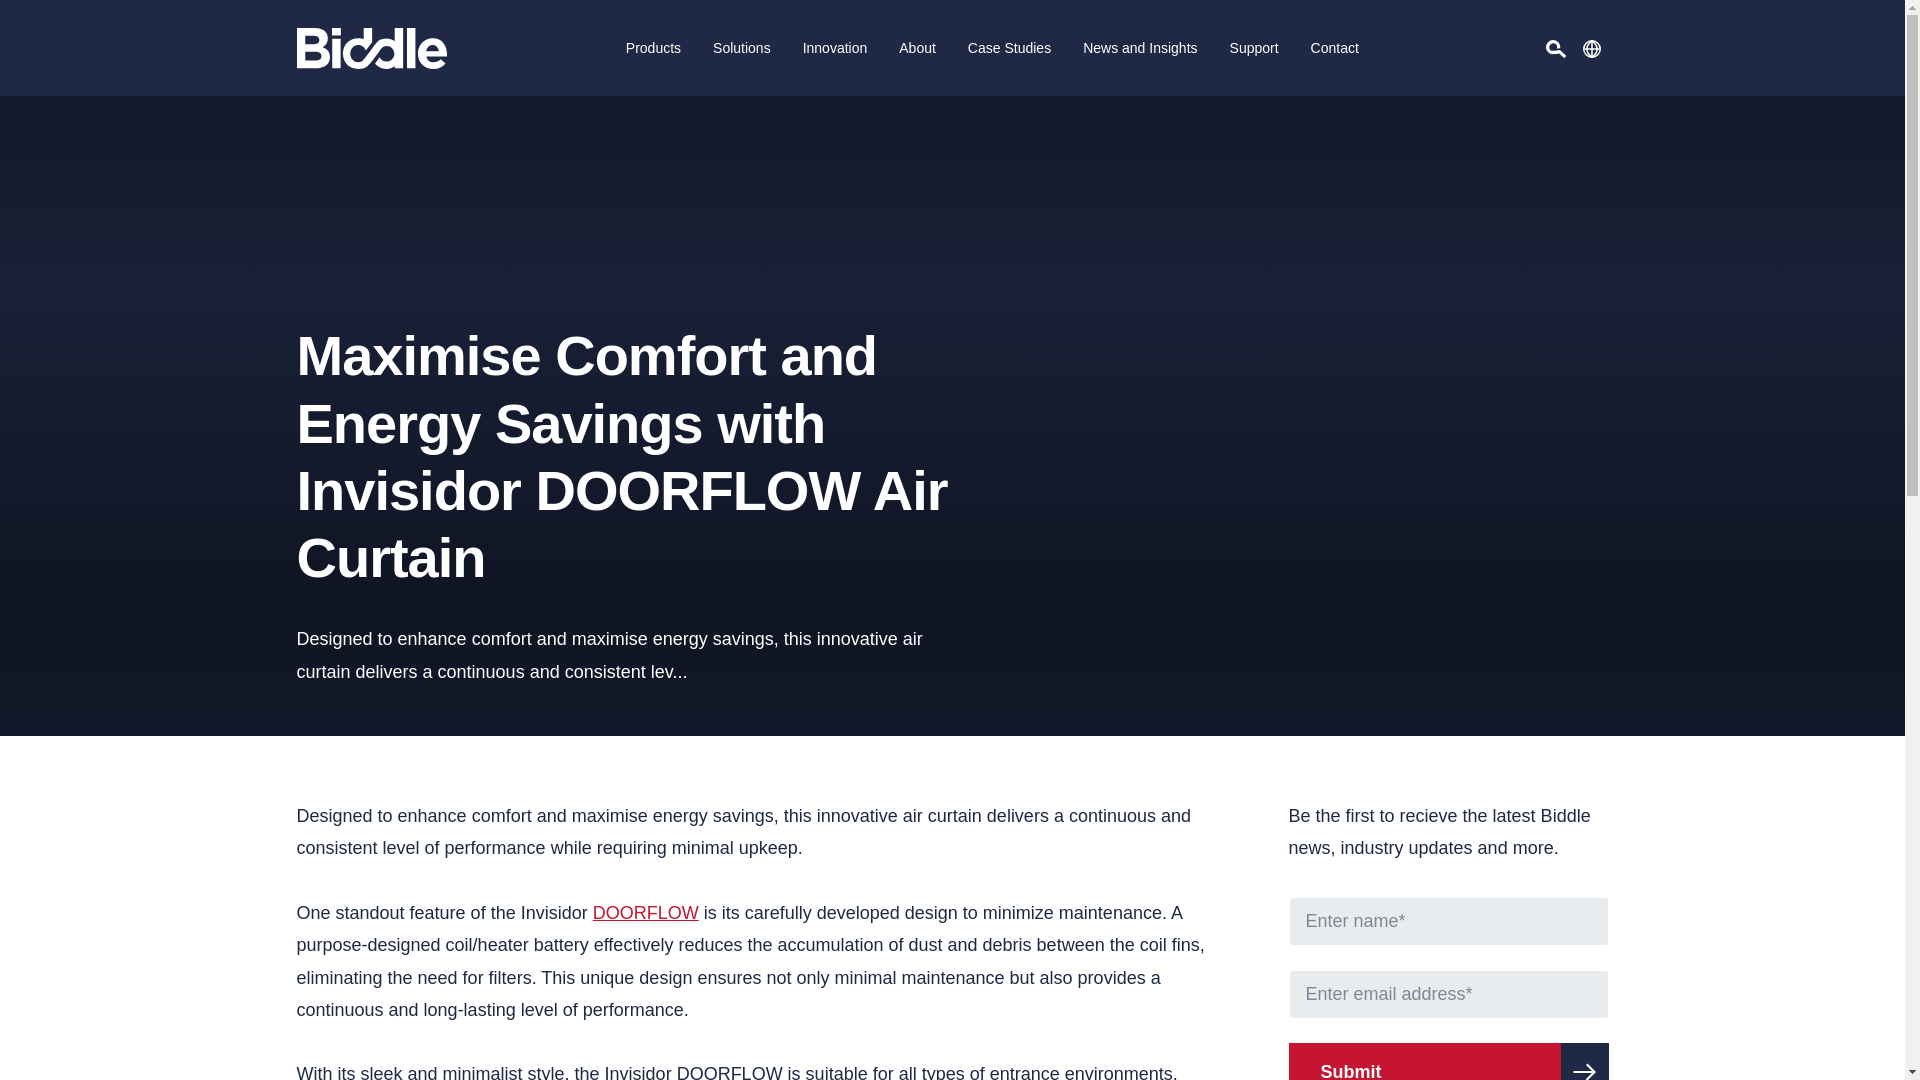 The image size is (1920, 1080). I want to click on Case Studies, so click(1010, 48).